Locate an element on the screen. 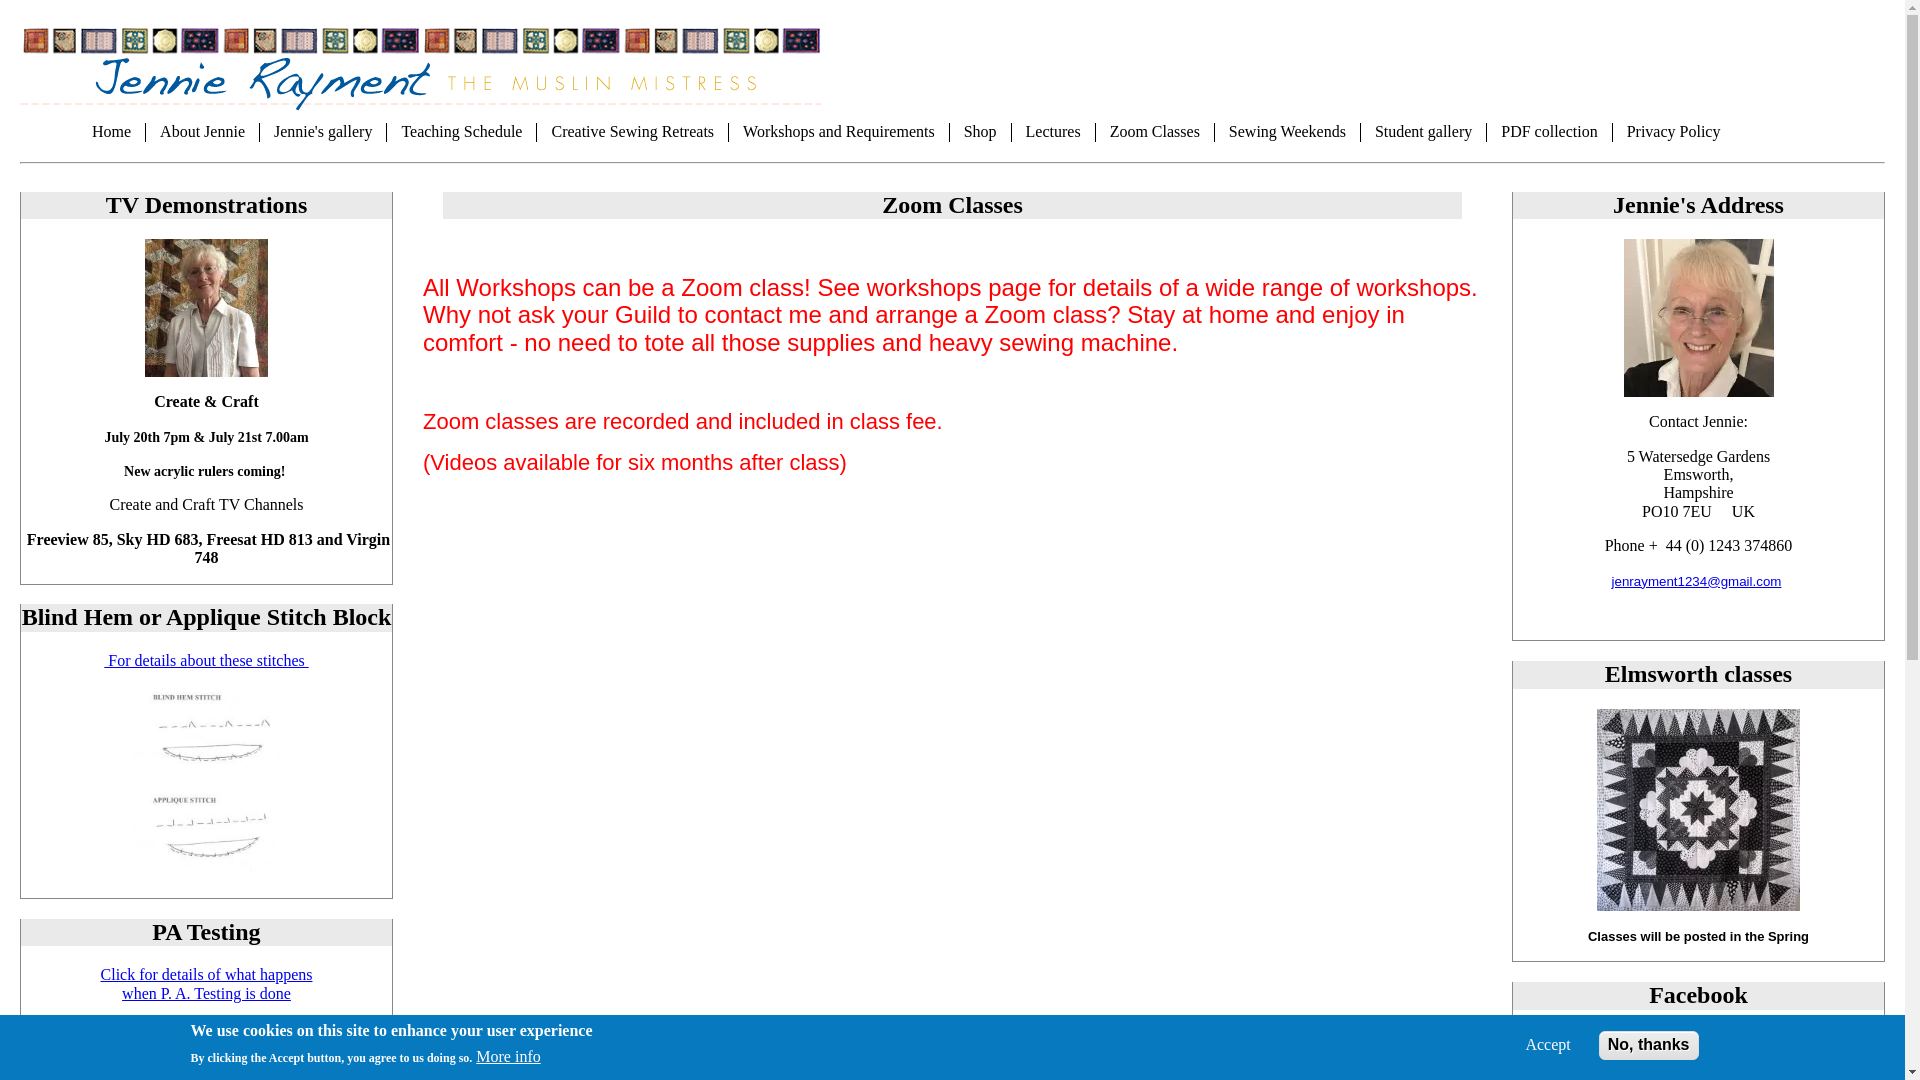 The height and width of the screenshot is (1080, 1920). About Jennie is located at coordinates (202, 130).